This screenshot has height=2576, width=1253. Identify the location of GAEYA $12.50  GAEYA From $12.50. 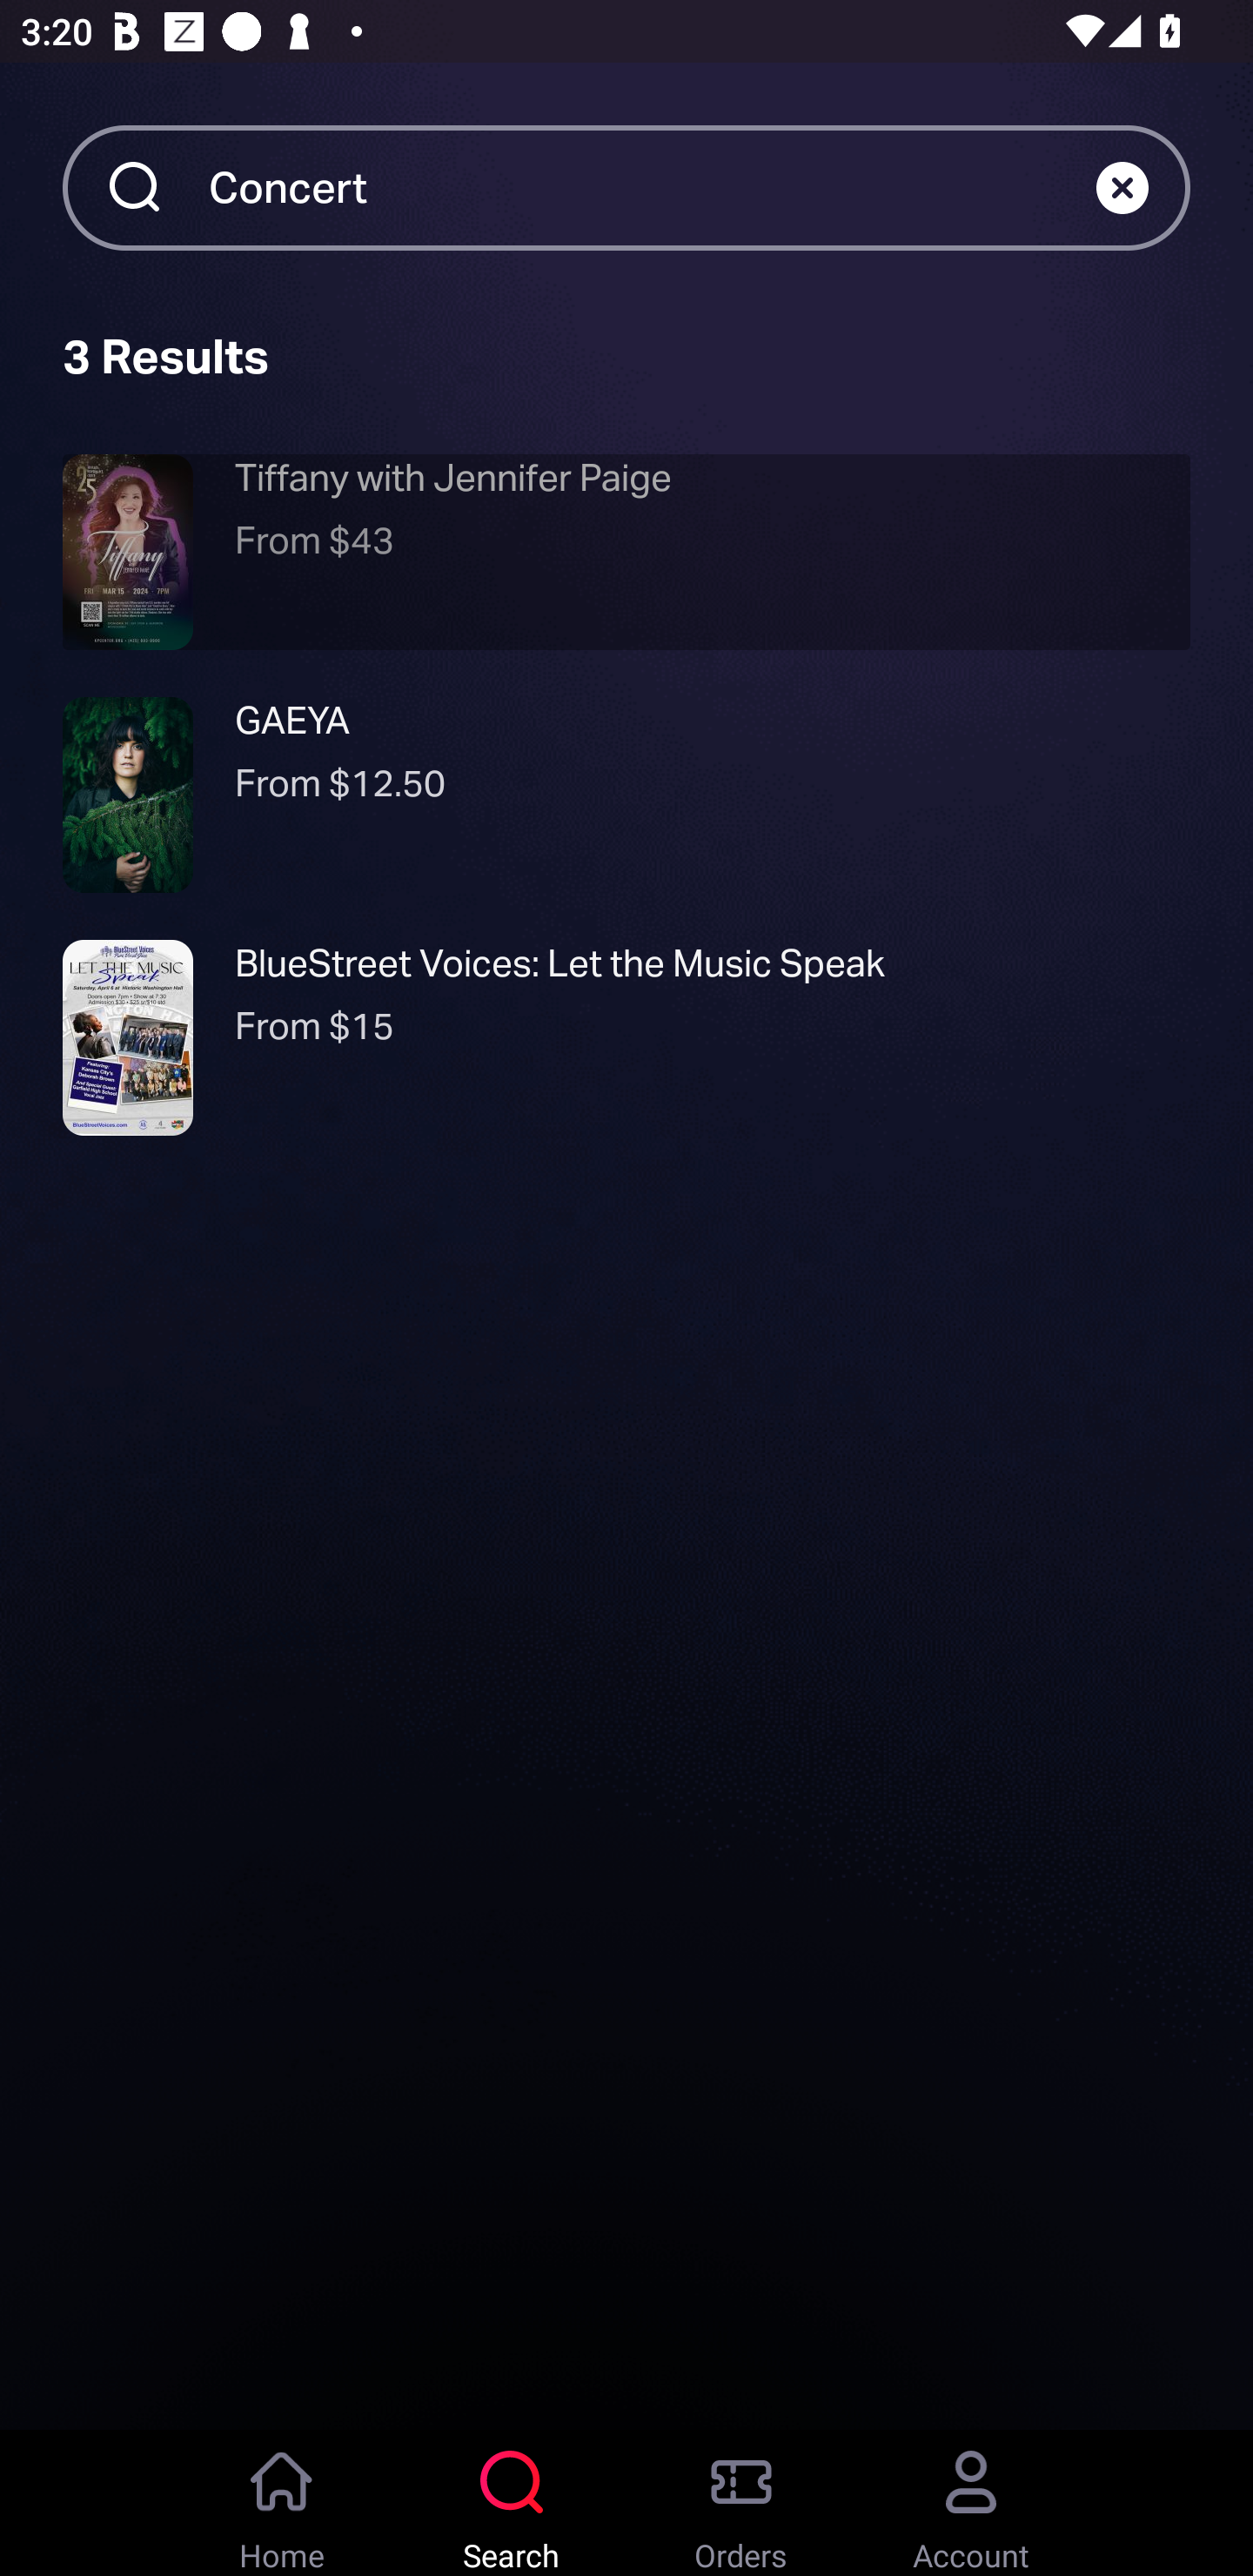
(626, 795).